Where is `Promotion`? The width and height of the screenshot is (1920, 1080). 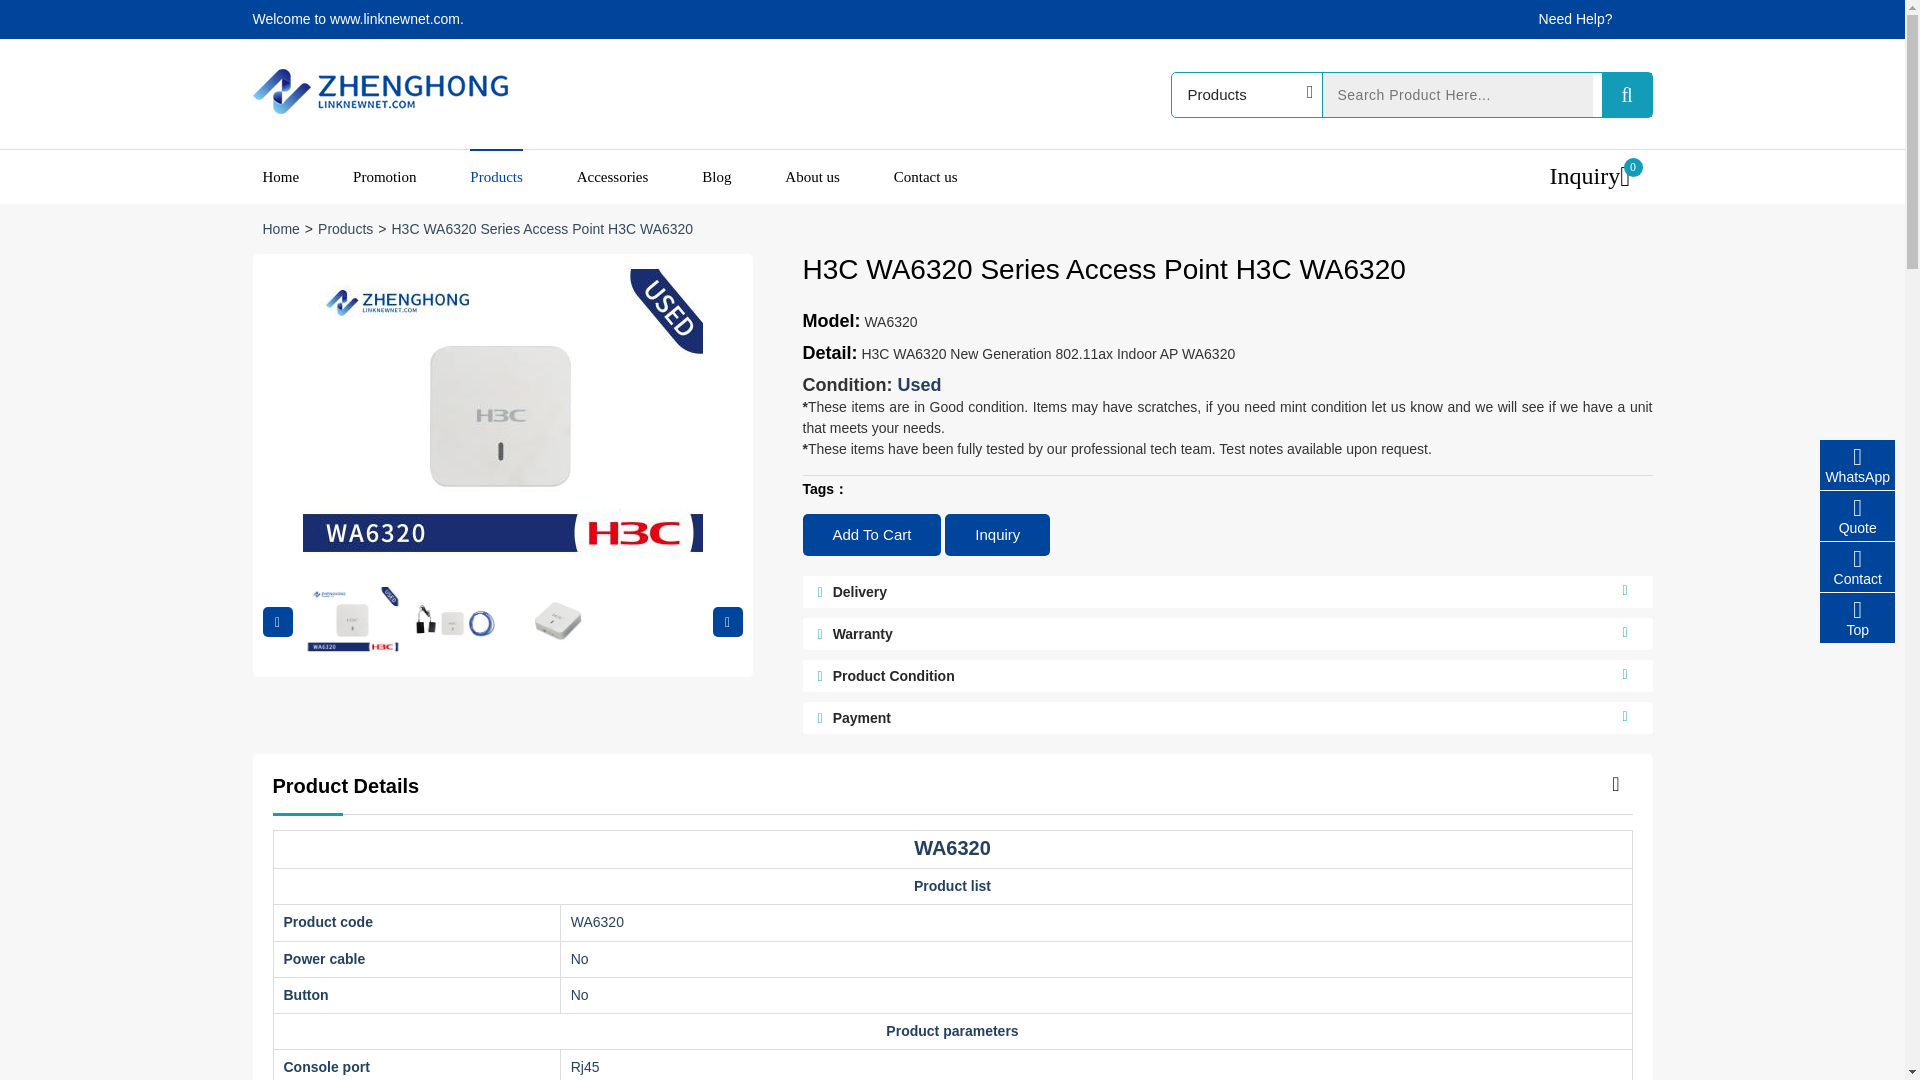
Promotion is located at coordinates (384, 177).